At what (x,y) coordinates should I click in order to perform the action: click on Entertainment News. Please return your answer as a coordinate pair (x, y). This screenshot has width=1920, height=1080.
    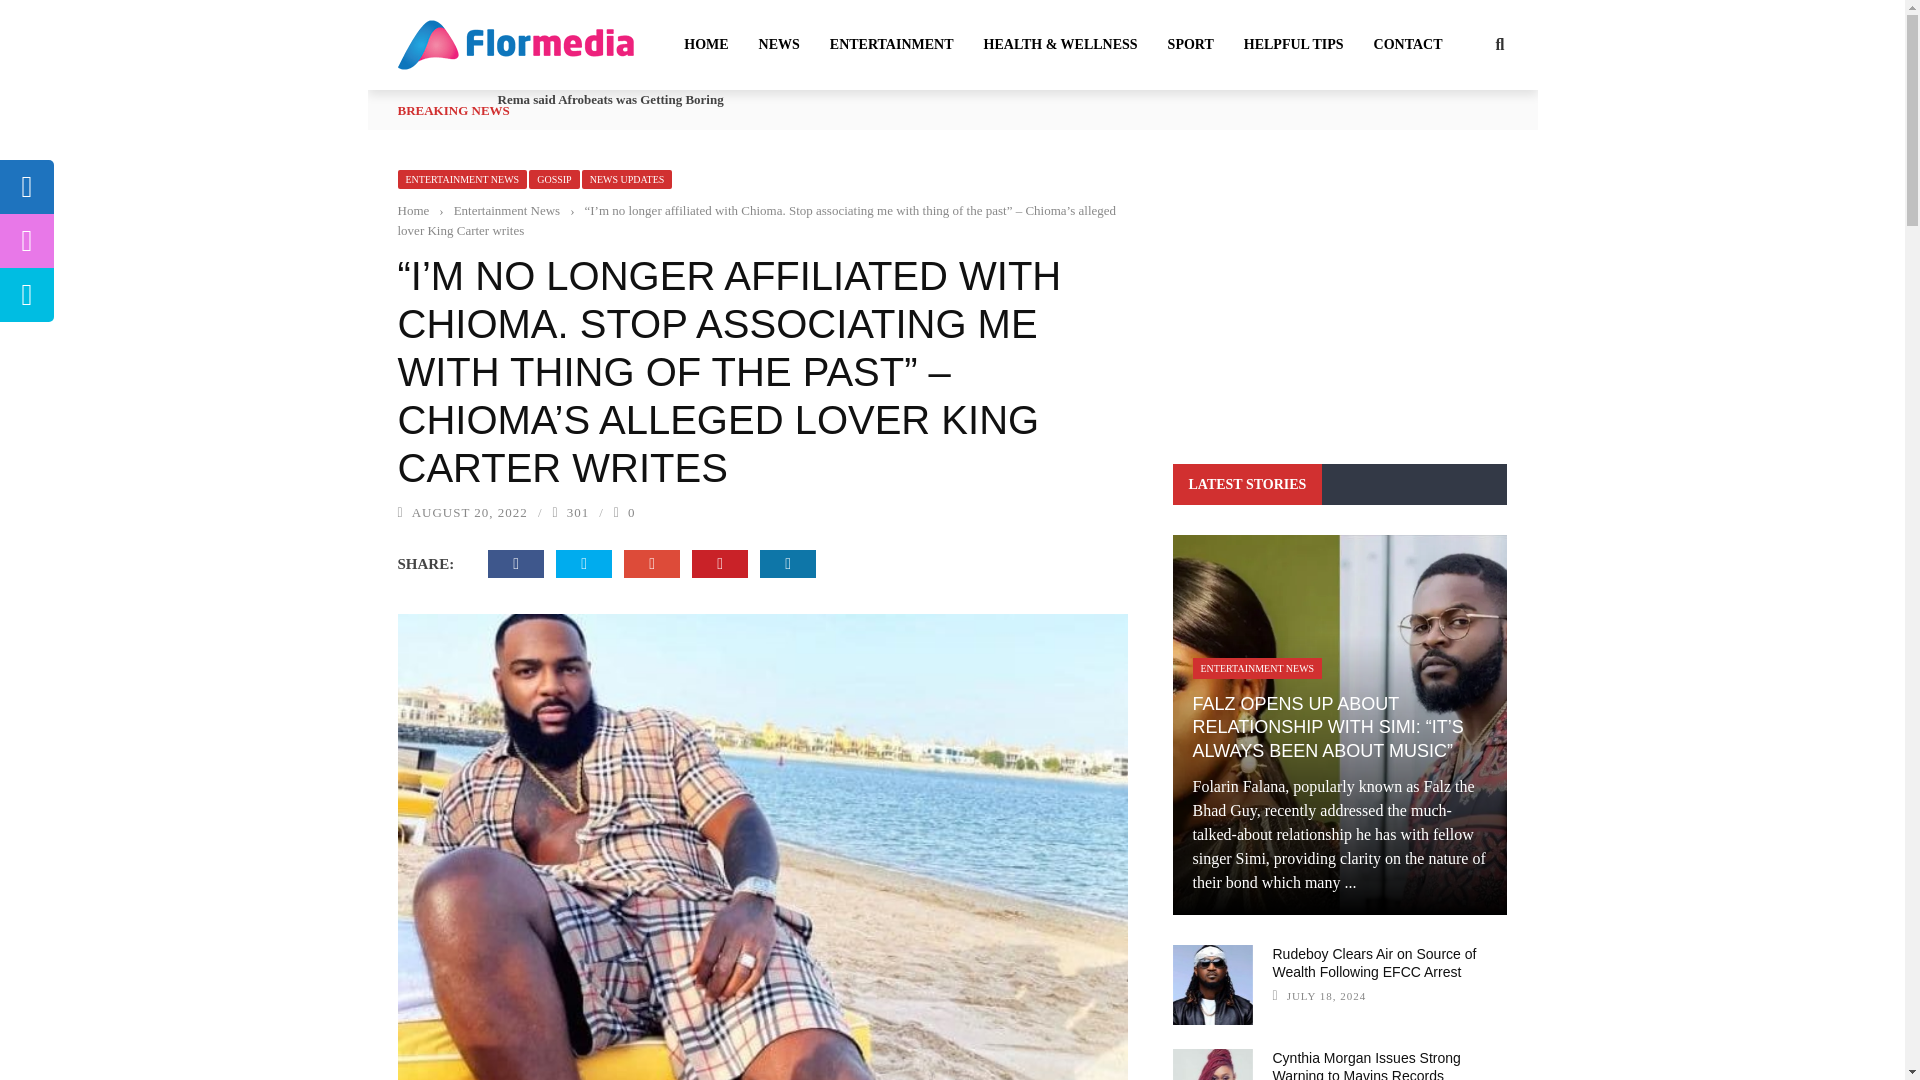
    Looking at the image, I should click on (506, 210).